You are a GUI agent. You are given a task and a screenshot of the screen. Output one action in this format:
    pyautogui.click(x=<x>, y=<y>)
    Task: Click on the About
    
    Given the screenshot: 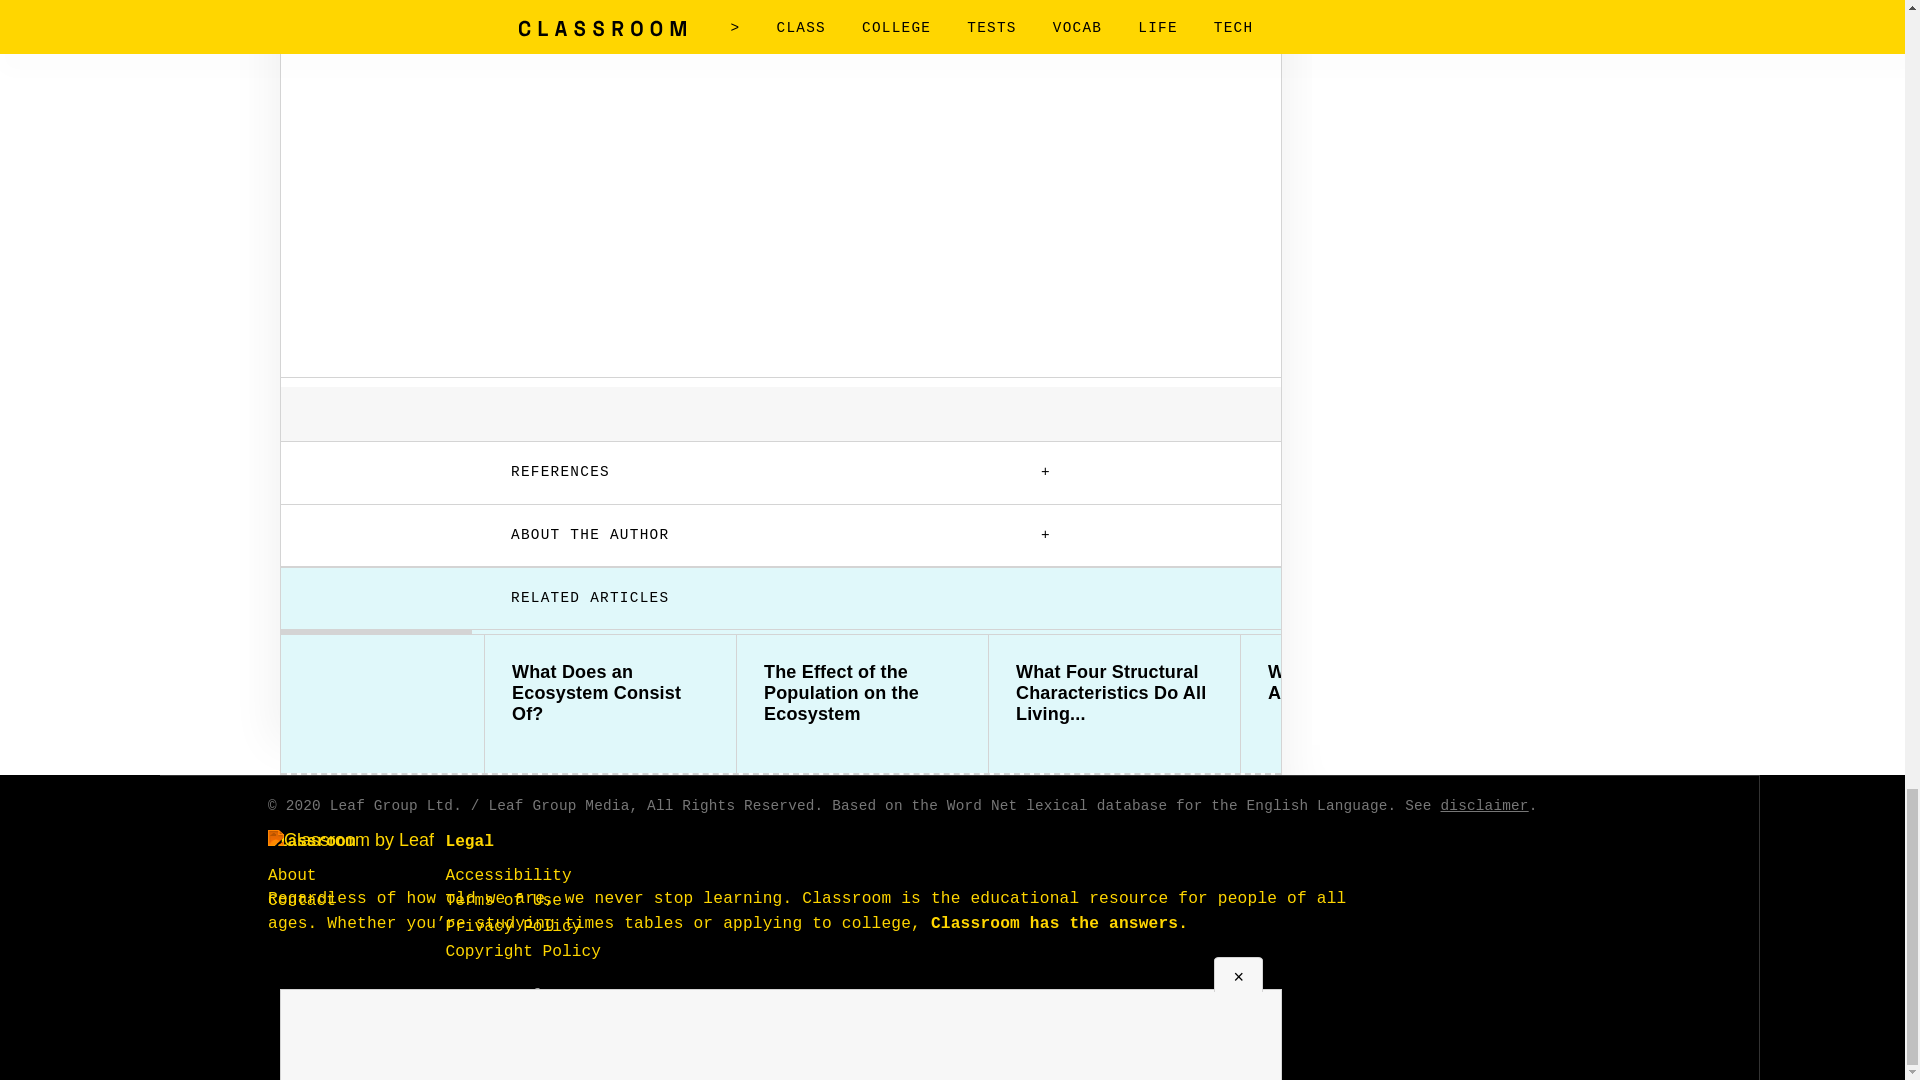 What is the action you would take?
    pyautogui.click(x=292, y=876)
    